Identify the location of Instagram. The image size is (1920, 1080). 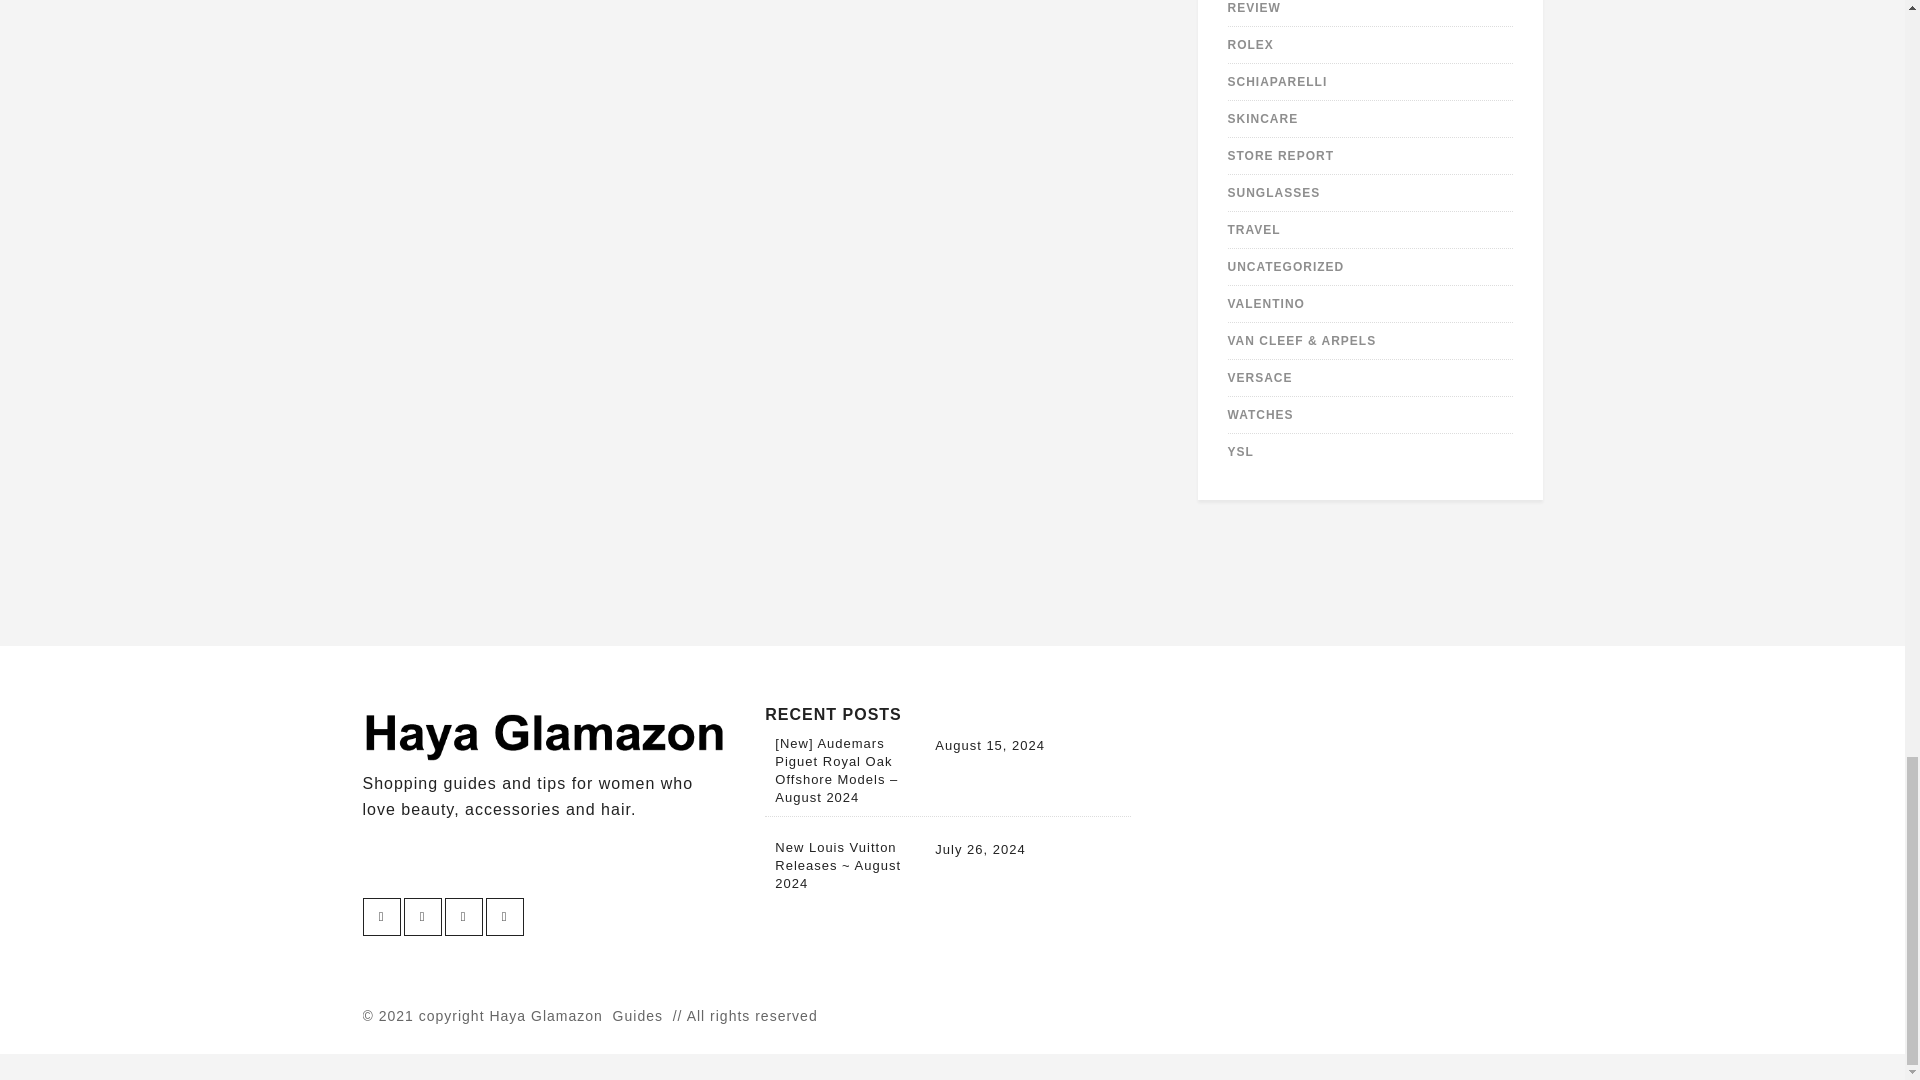
(422, 916).